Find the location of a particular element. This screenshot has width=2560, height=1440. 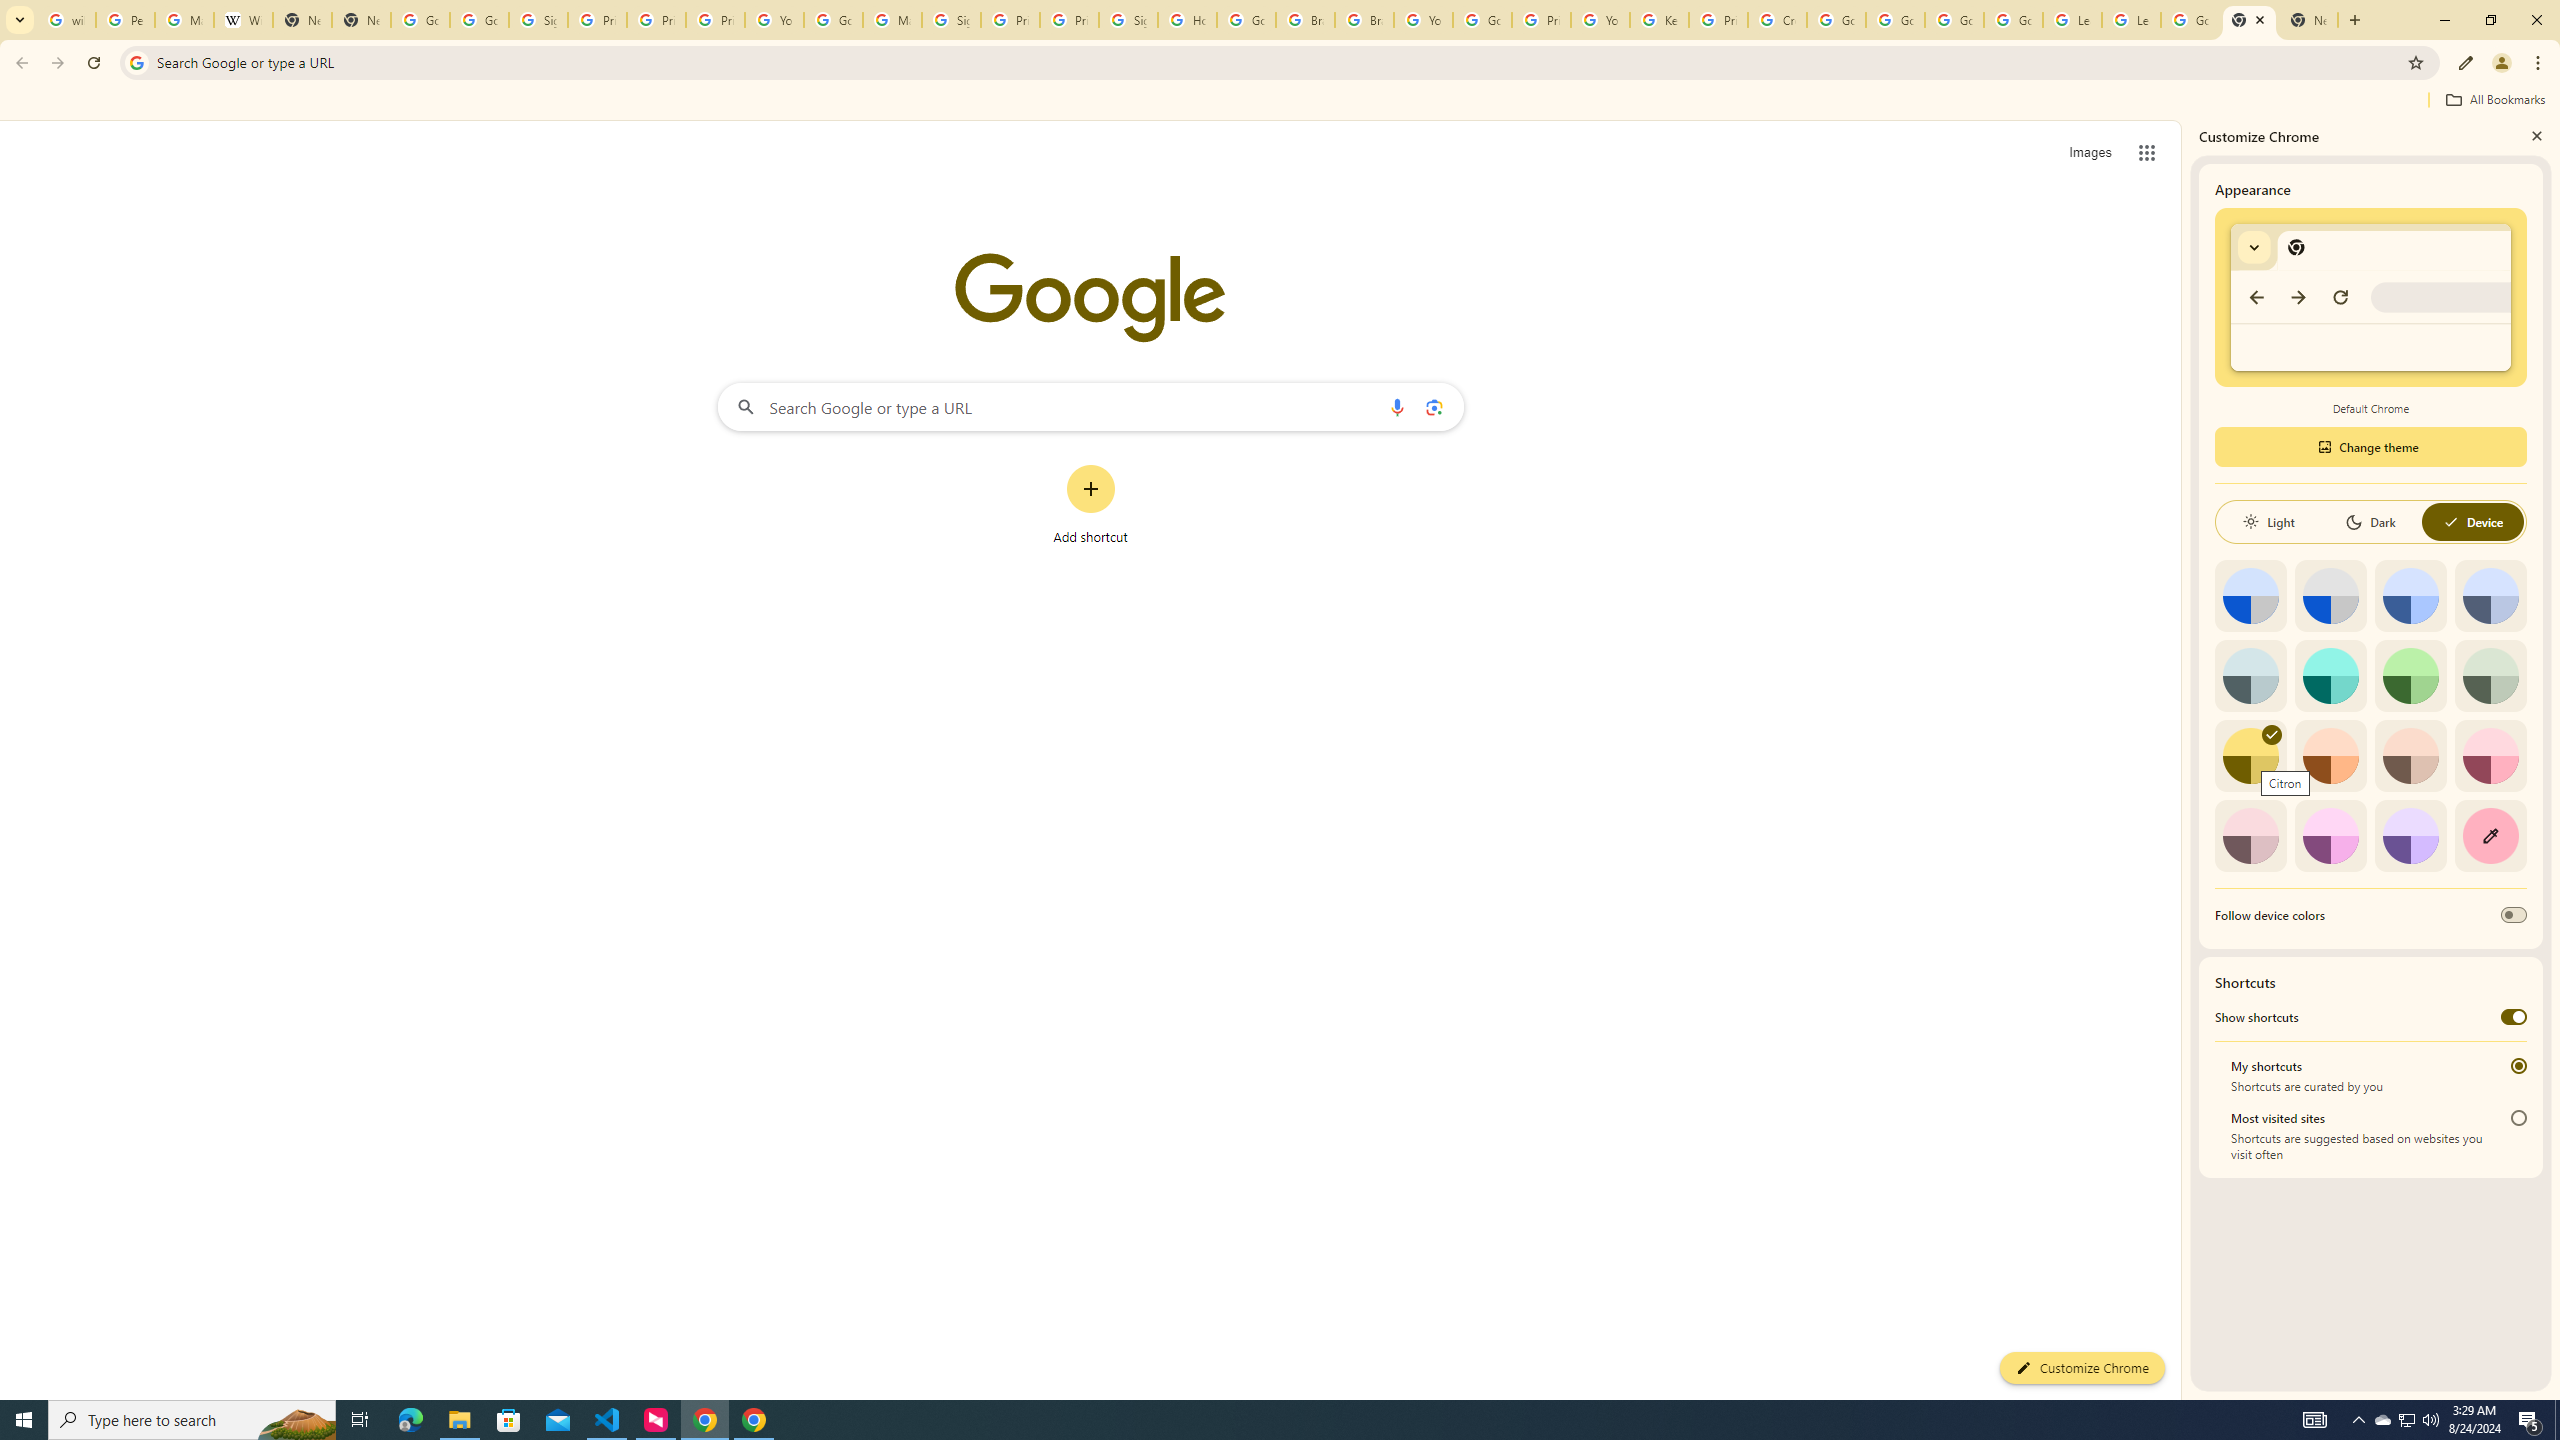

Grey is located at coordinates (2250, 675).